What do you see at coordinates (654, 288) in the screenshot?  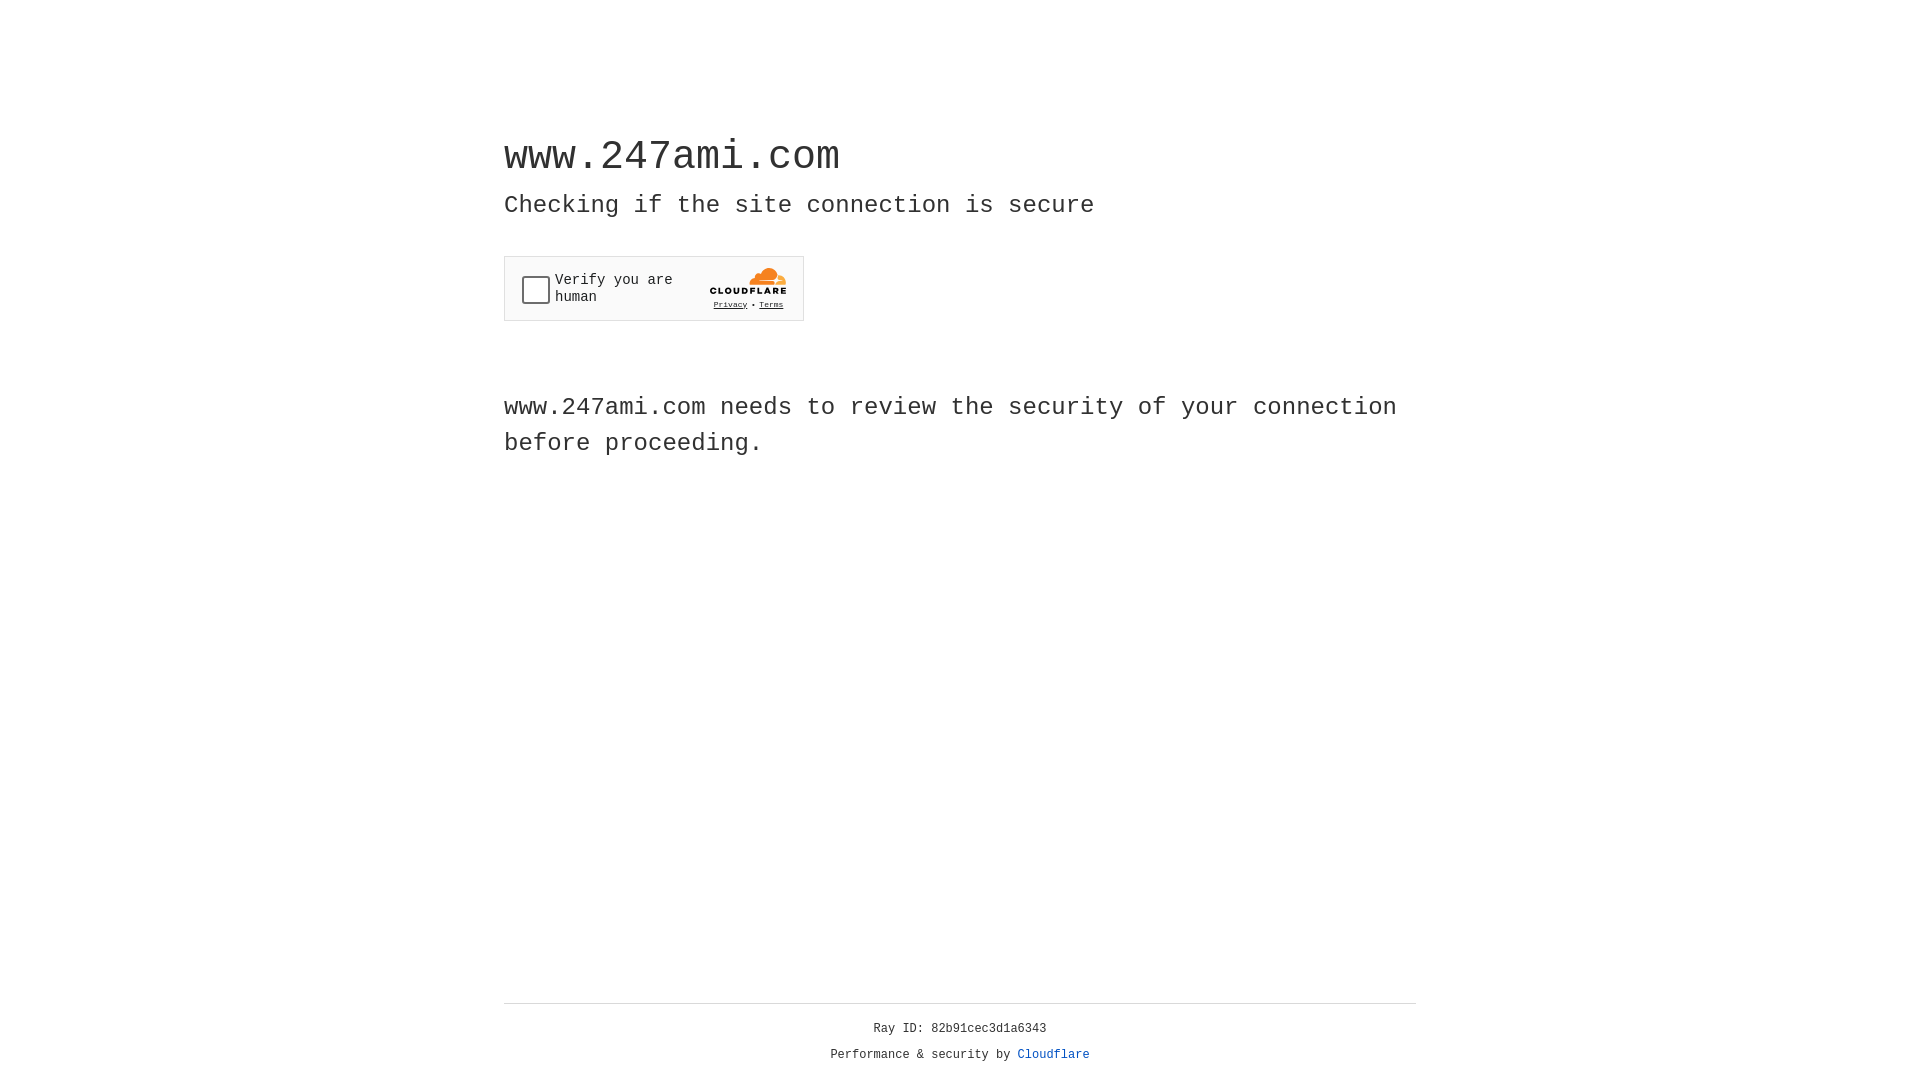 I see `Widget containing a Cloudflare security challenge` at bounding box center [654, 288].